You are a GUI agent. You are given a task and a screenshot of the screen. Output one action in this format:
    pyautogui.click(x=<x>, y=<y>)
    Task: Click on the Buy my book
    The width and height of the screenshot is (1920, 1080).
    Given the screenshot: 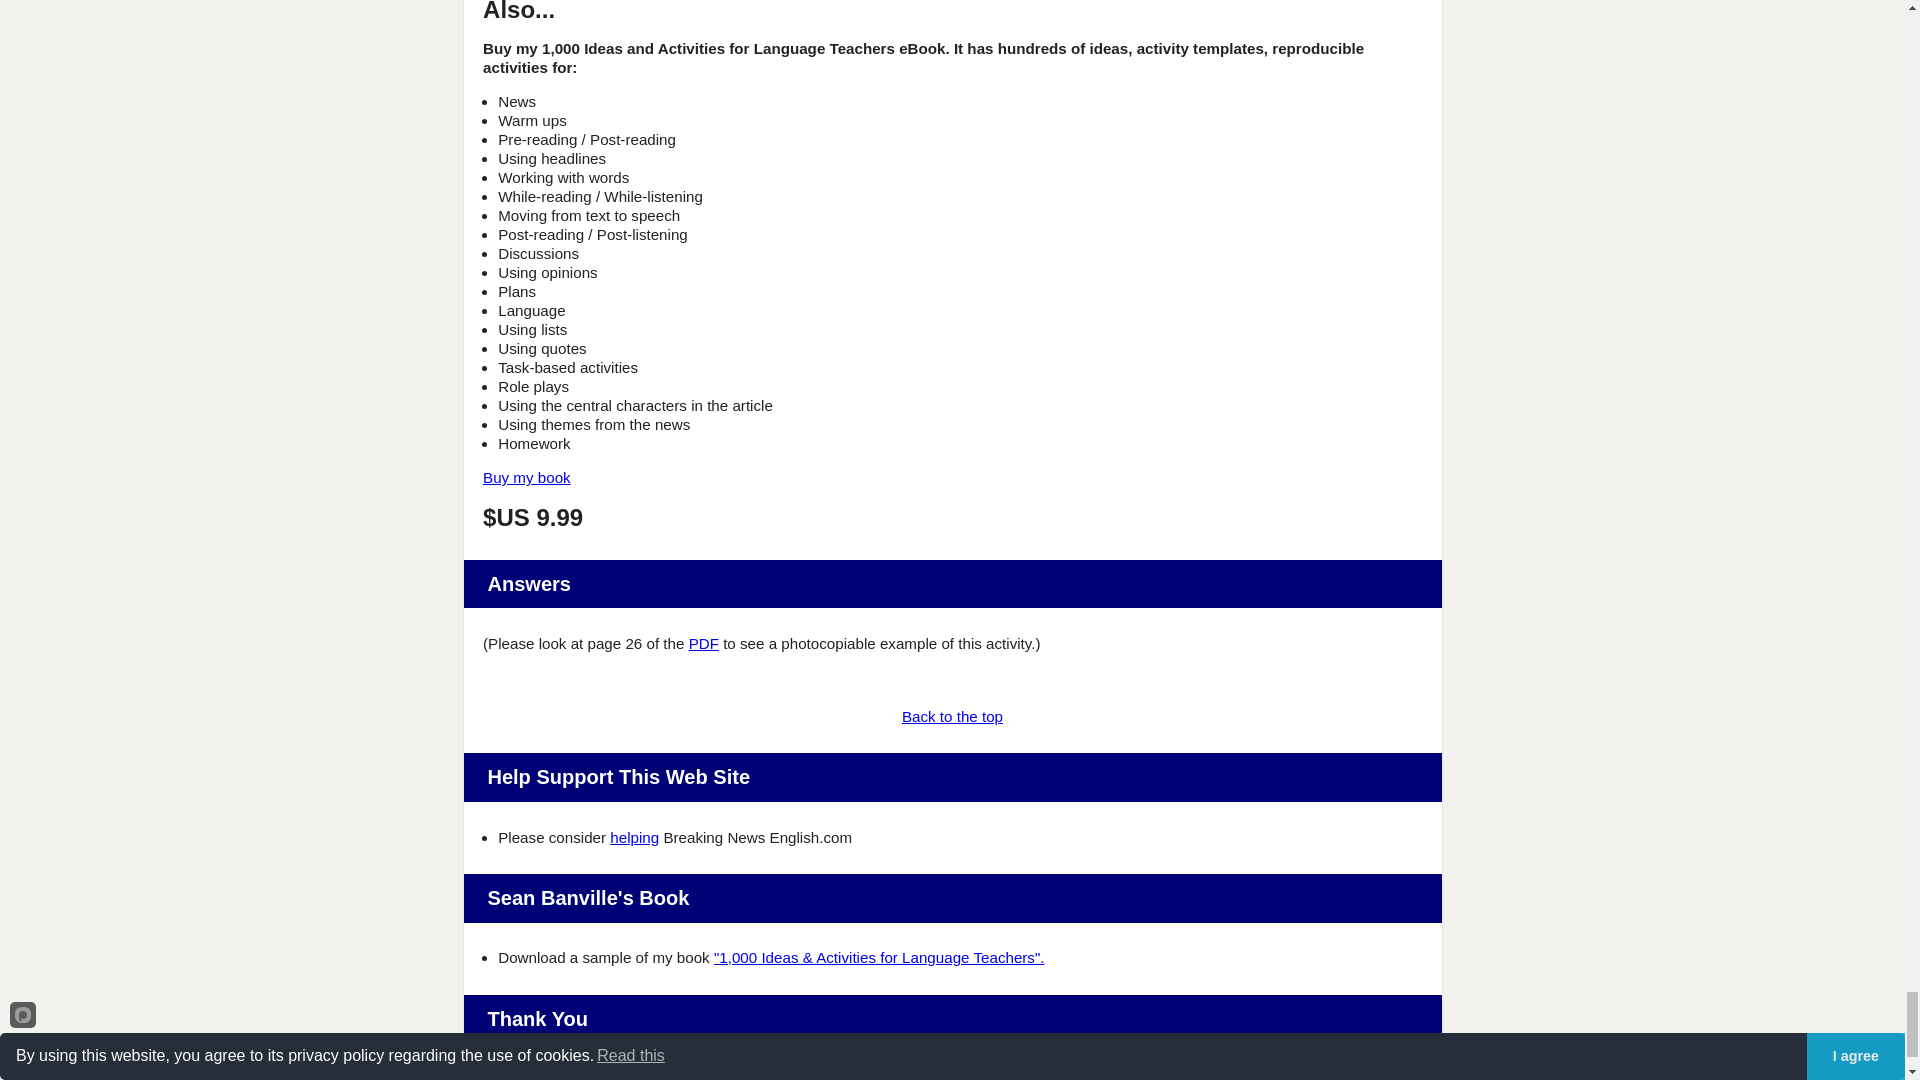 What is the action you would take?
    pyautogui.click(x=526, y=477)
    